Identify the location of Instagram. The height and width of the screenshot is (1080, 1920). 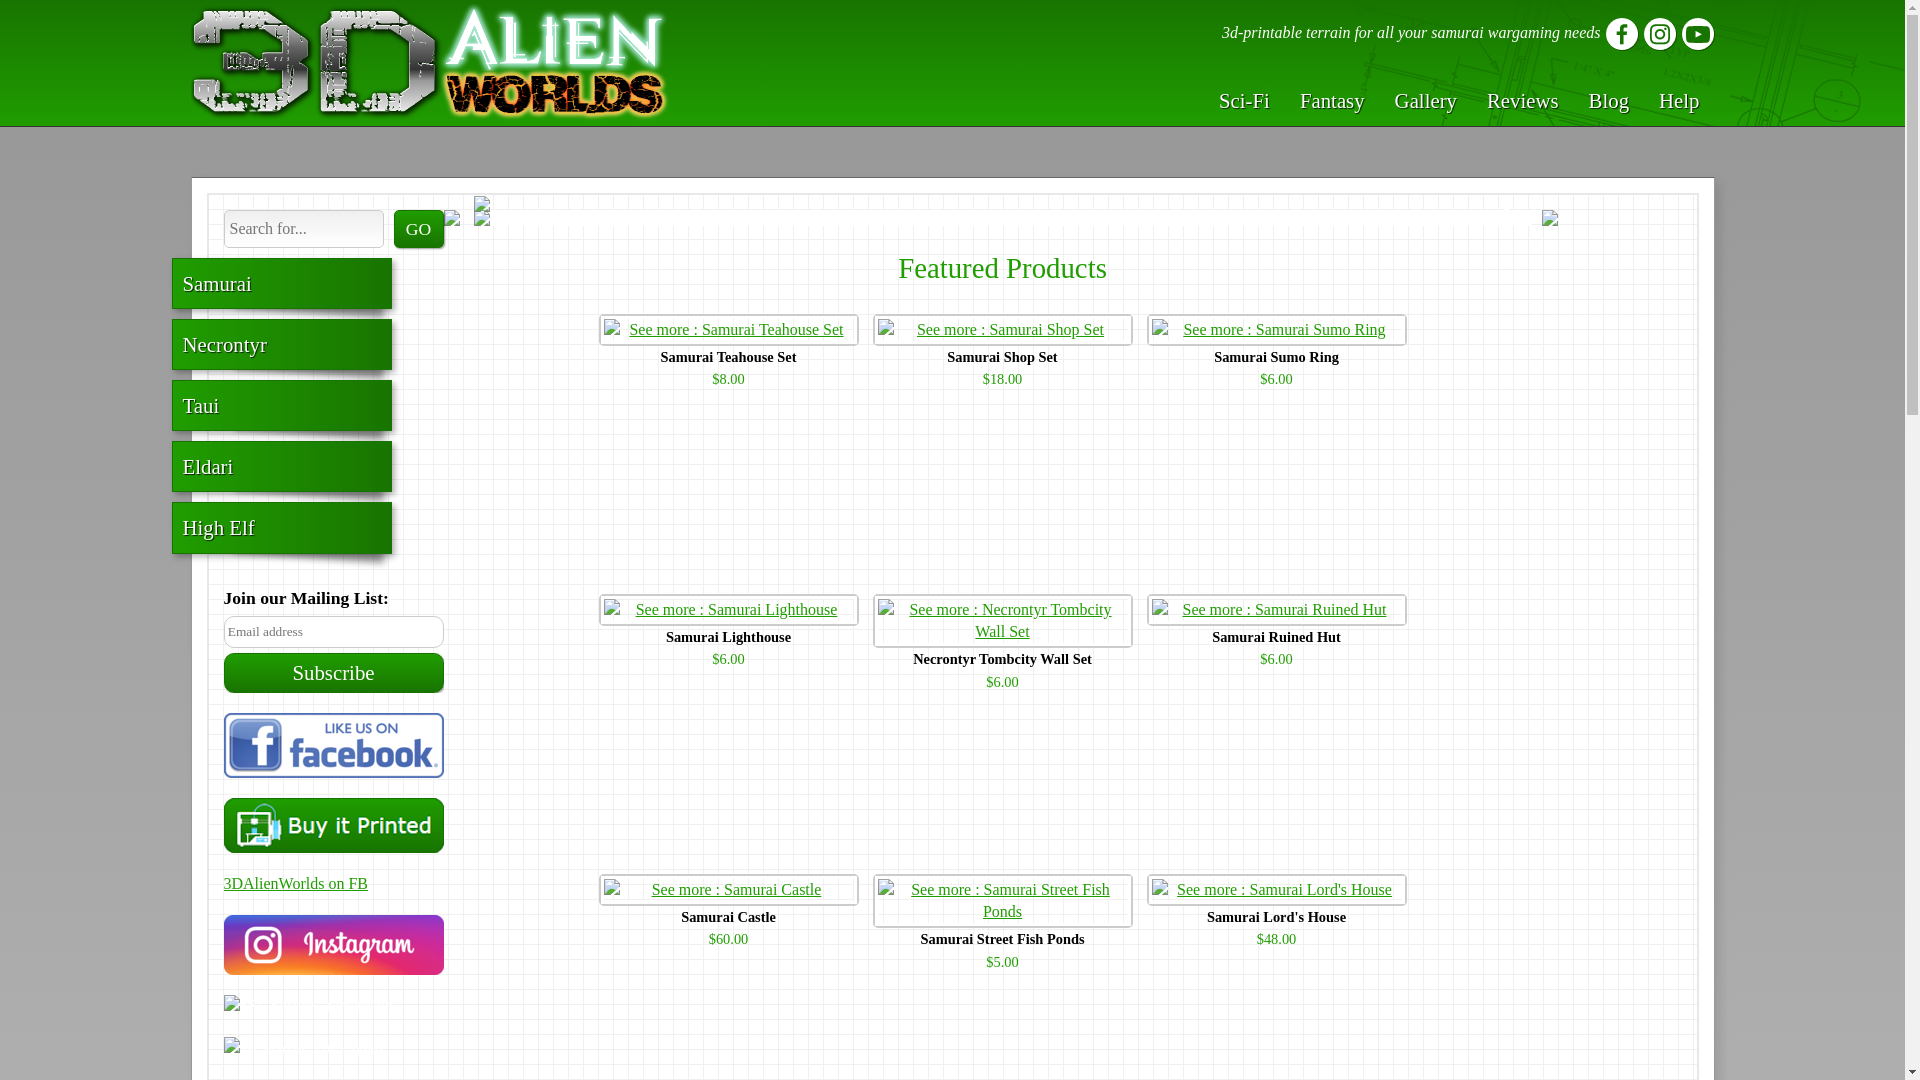
(334, 944).